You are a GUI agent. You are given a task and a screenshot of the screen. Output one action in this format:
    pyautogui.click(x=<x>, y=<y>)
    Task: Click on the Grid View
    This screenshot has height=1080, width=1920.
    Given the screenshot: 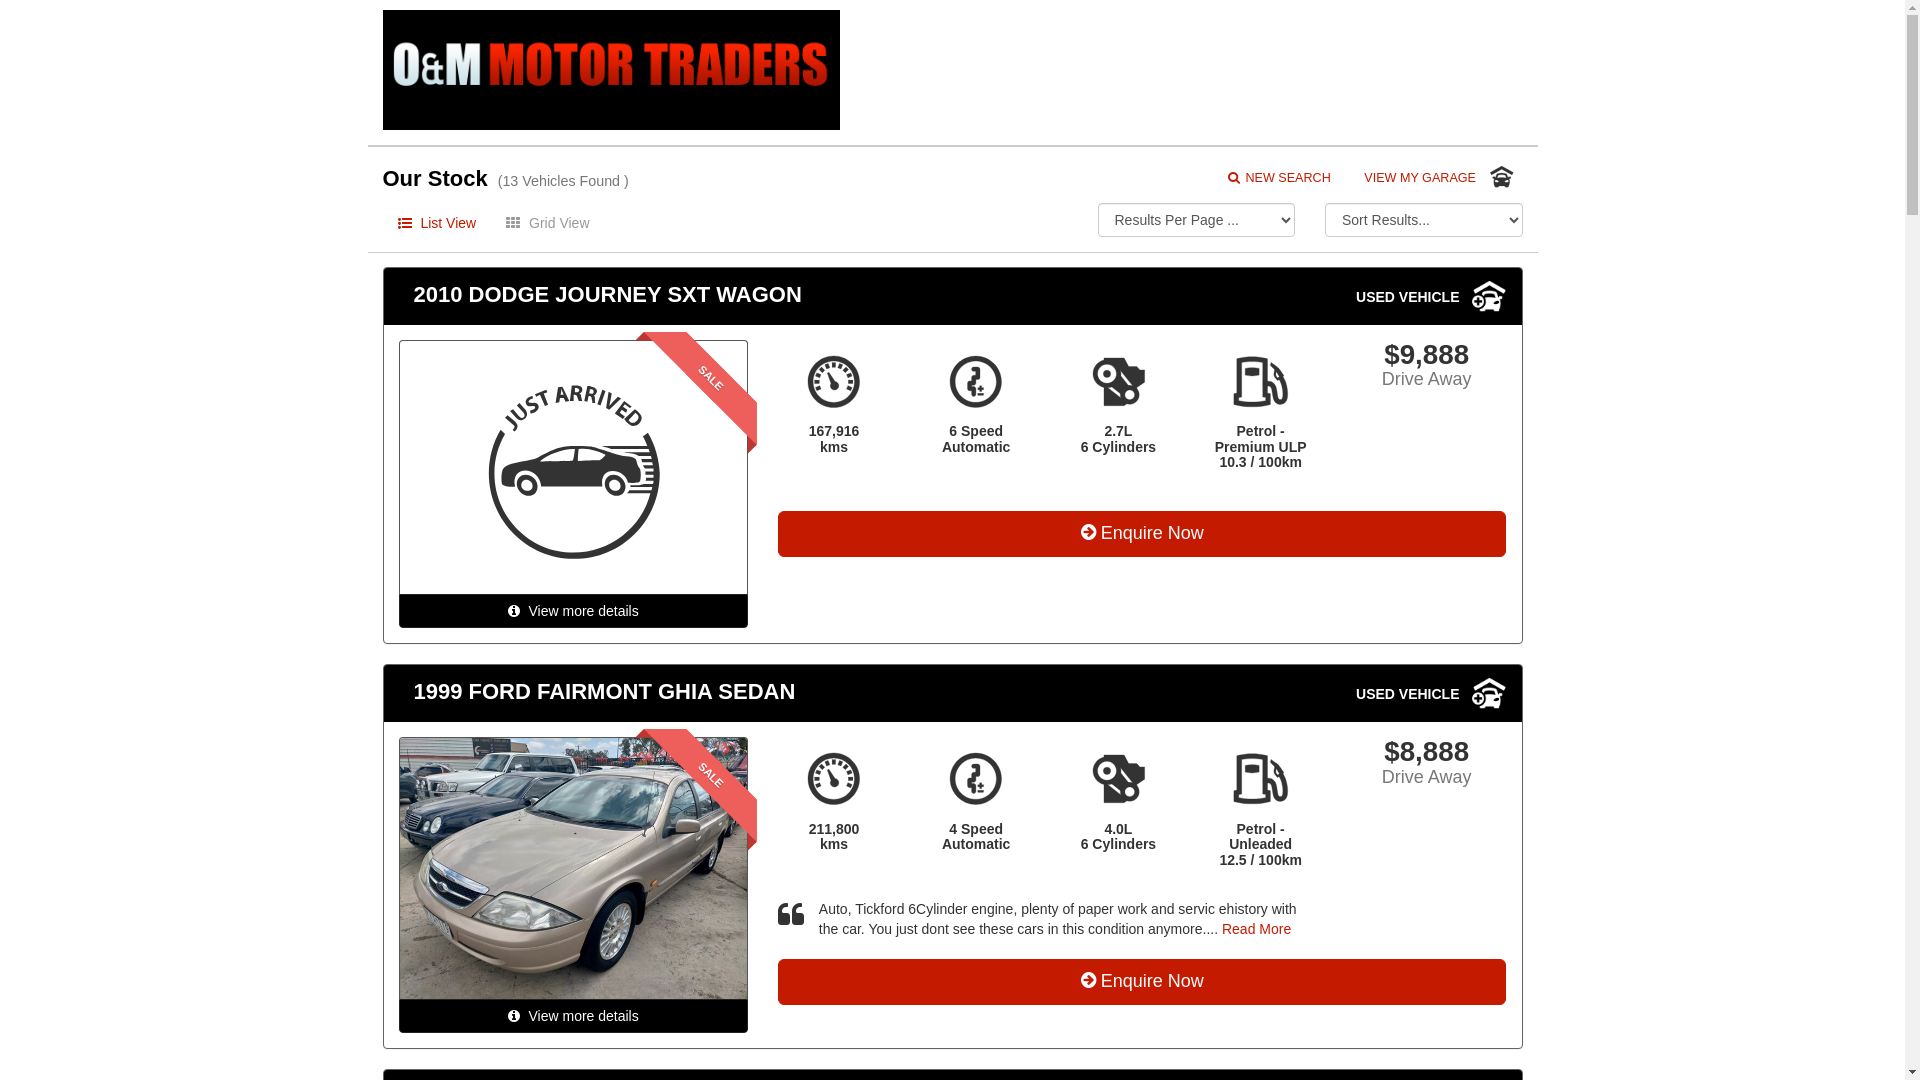 What is the action you would take?
    pyautogui.click(x=548, y=223)
    